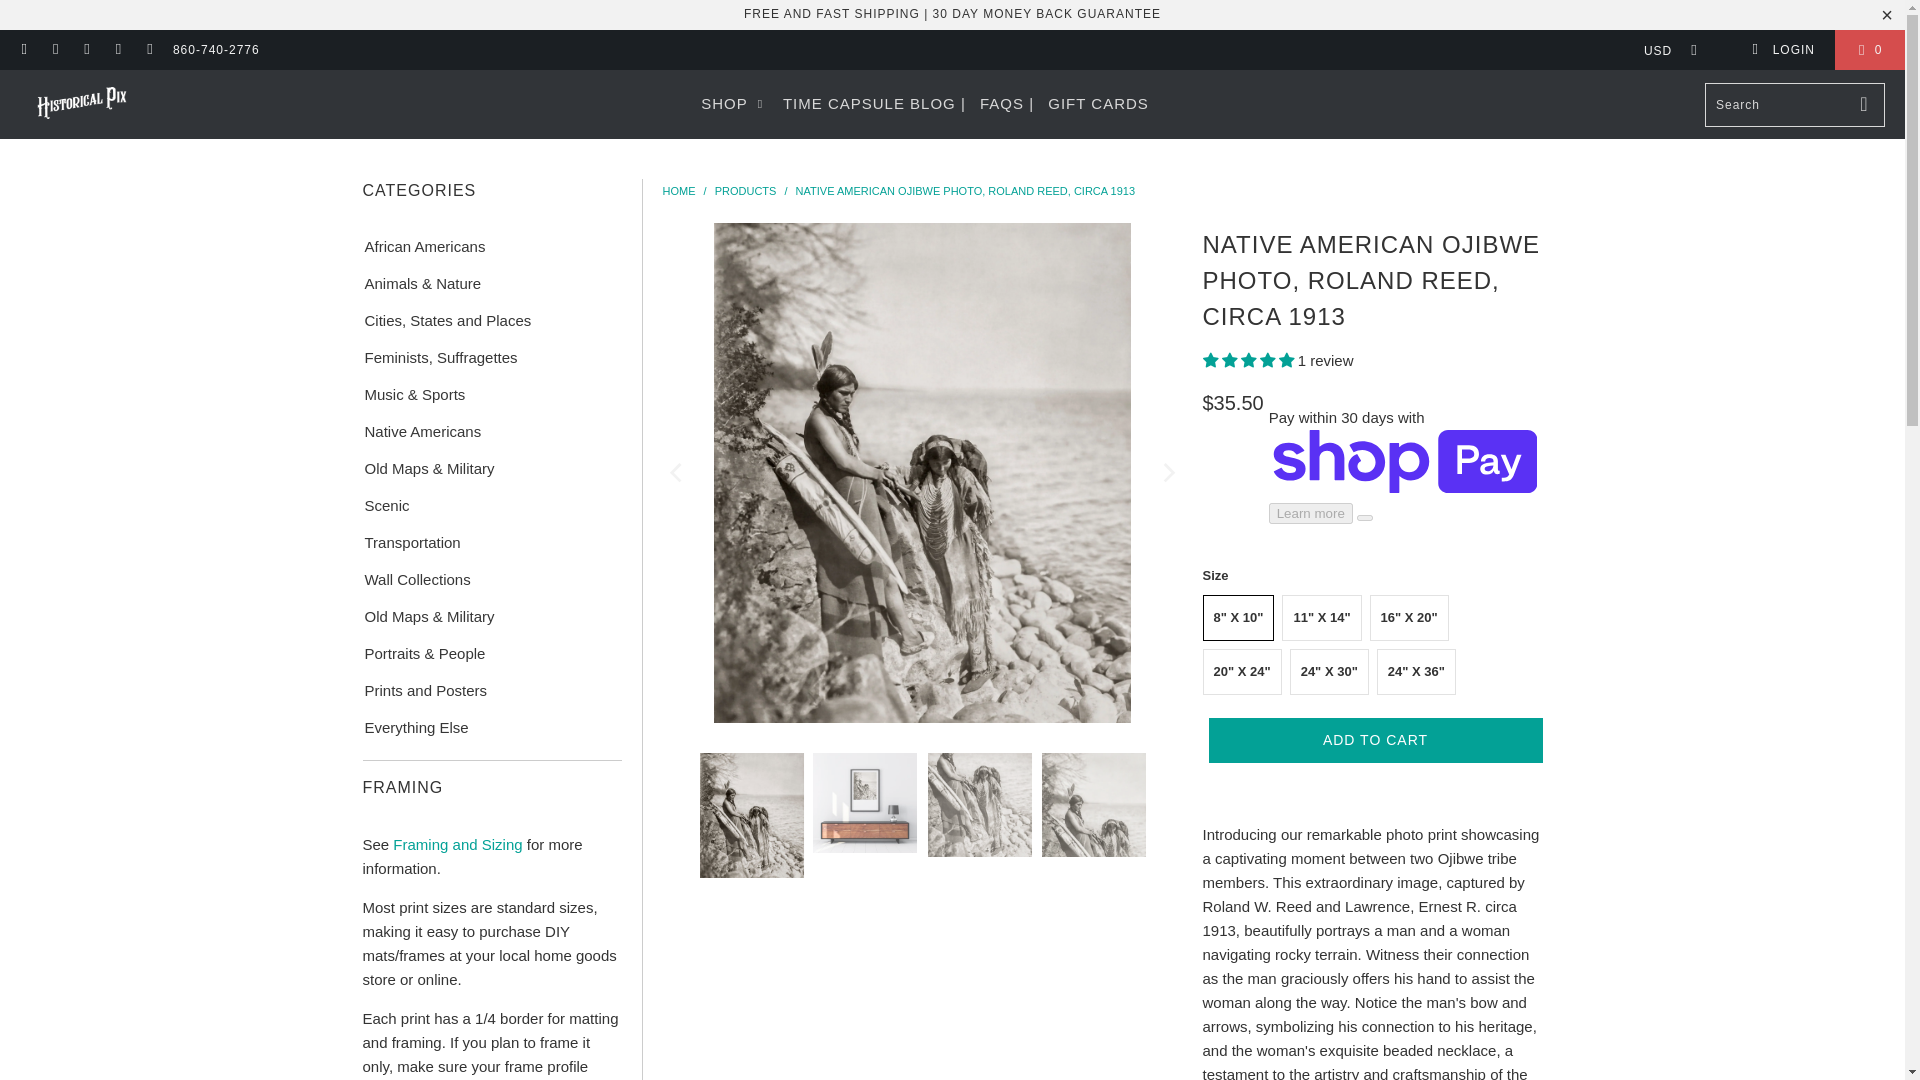 The height and width of the screenshot is (1080, 1920). Describe the element at coordinates (678, 190) in the screenshot. I see `Historical Pix` at that location.